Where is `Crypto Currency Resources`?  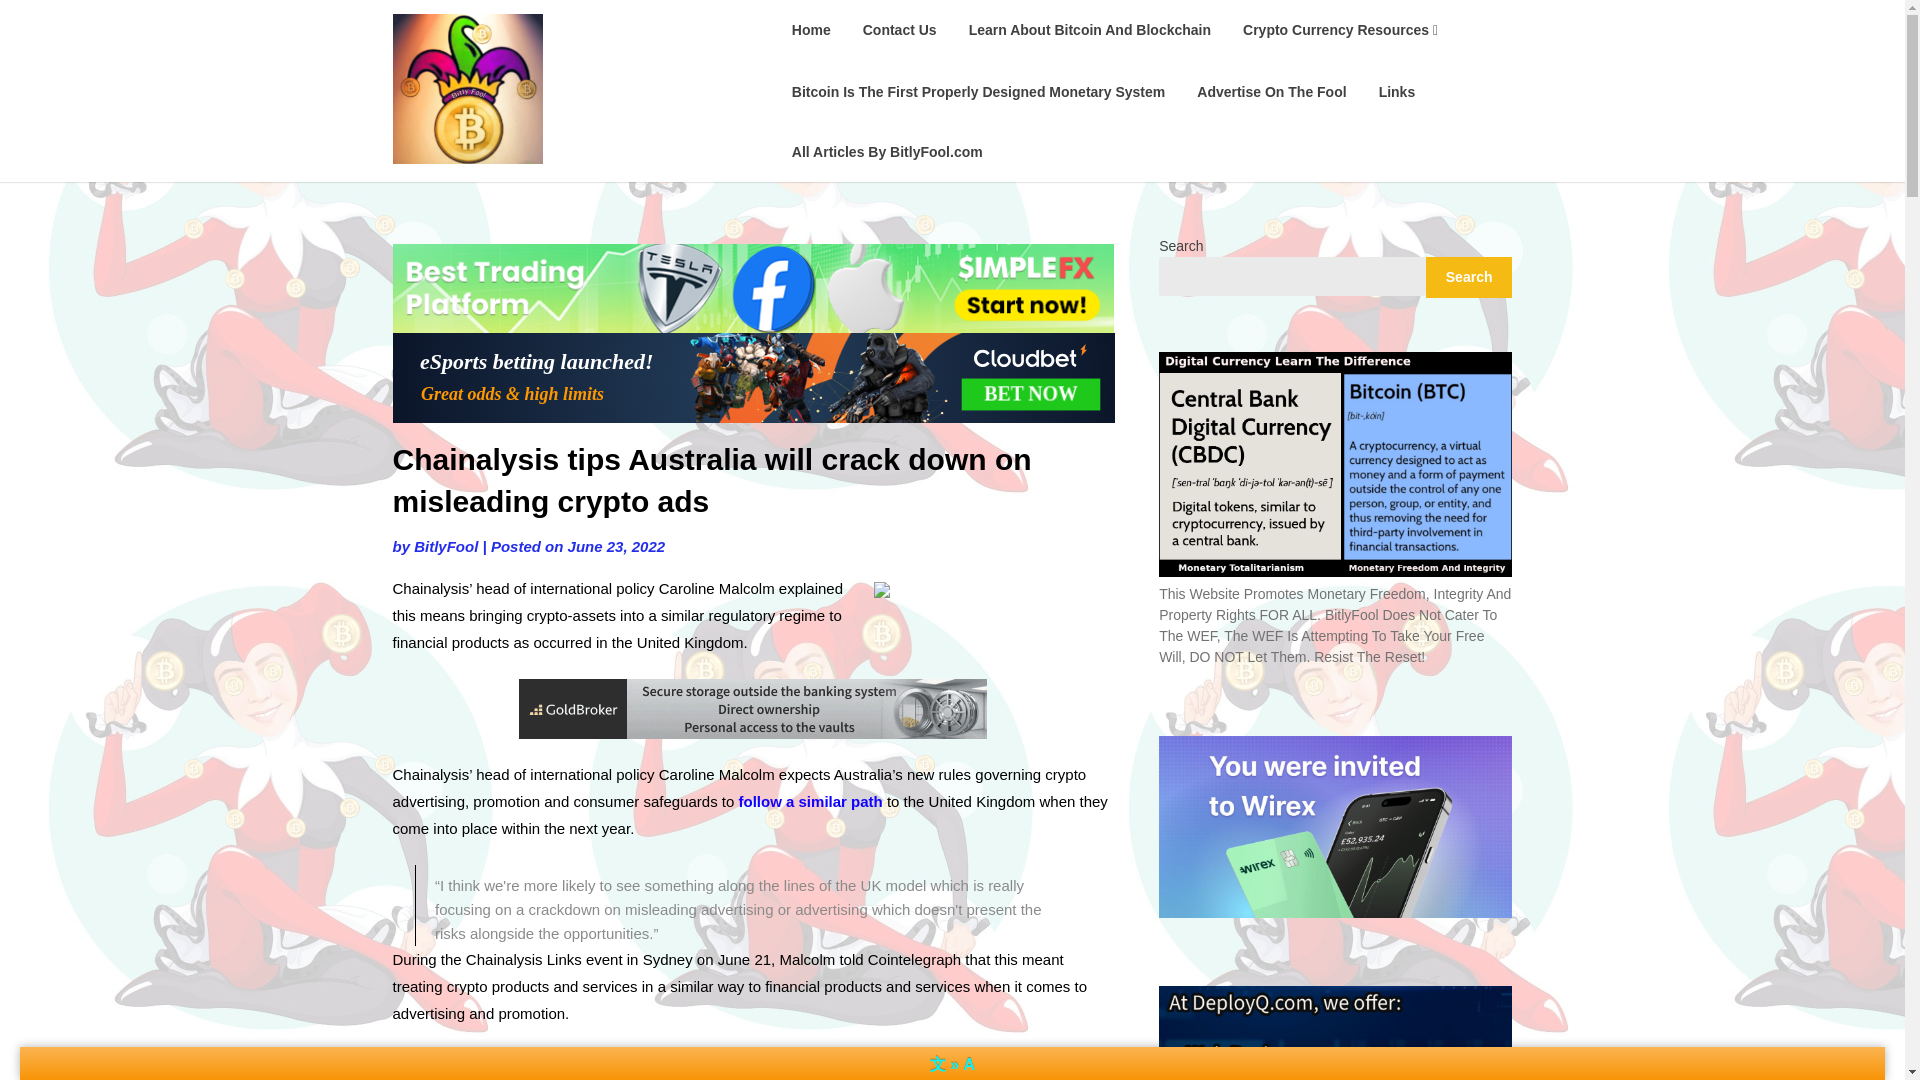
Crypto Currency Resources is located at coordinates (1340, 30).